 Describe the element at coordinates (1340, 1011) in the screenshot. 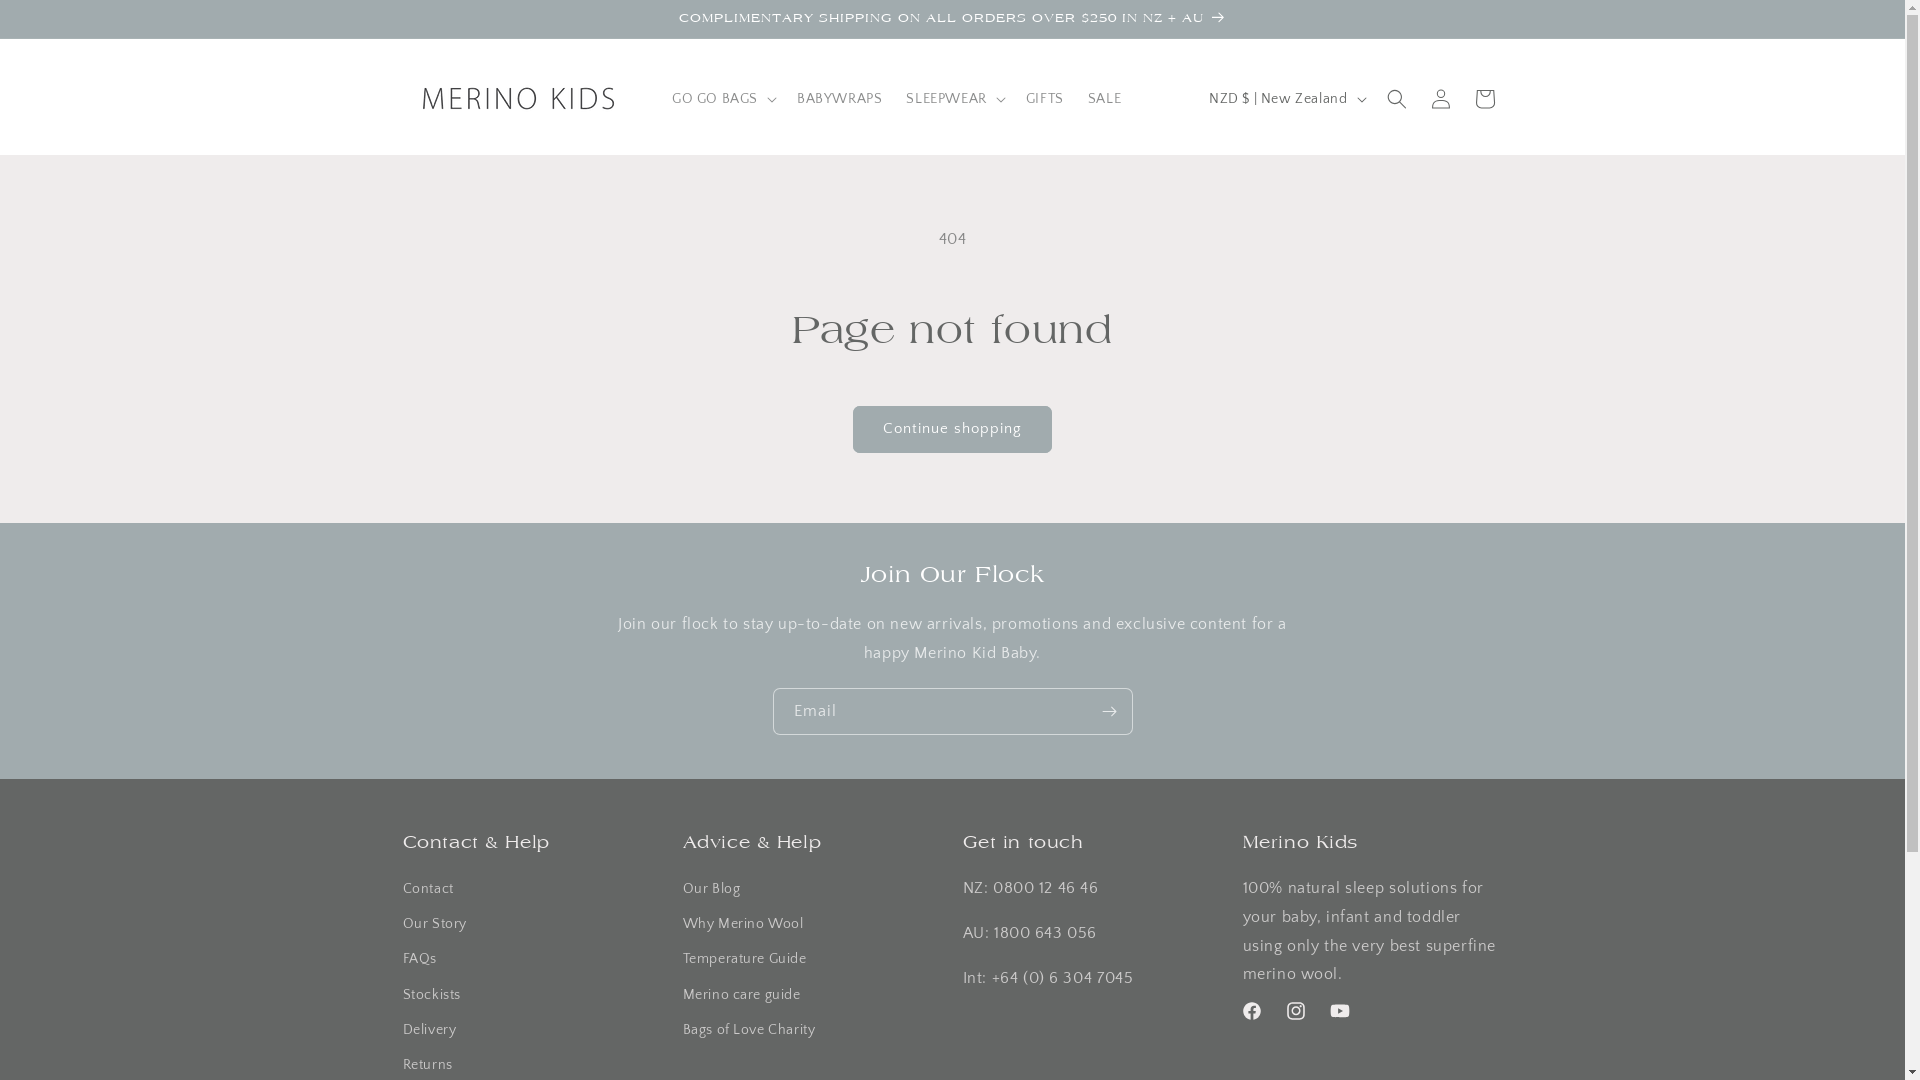

I see `YouTube` at that location.